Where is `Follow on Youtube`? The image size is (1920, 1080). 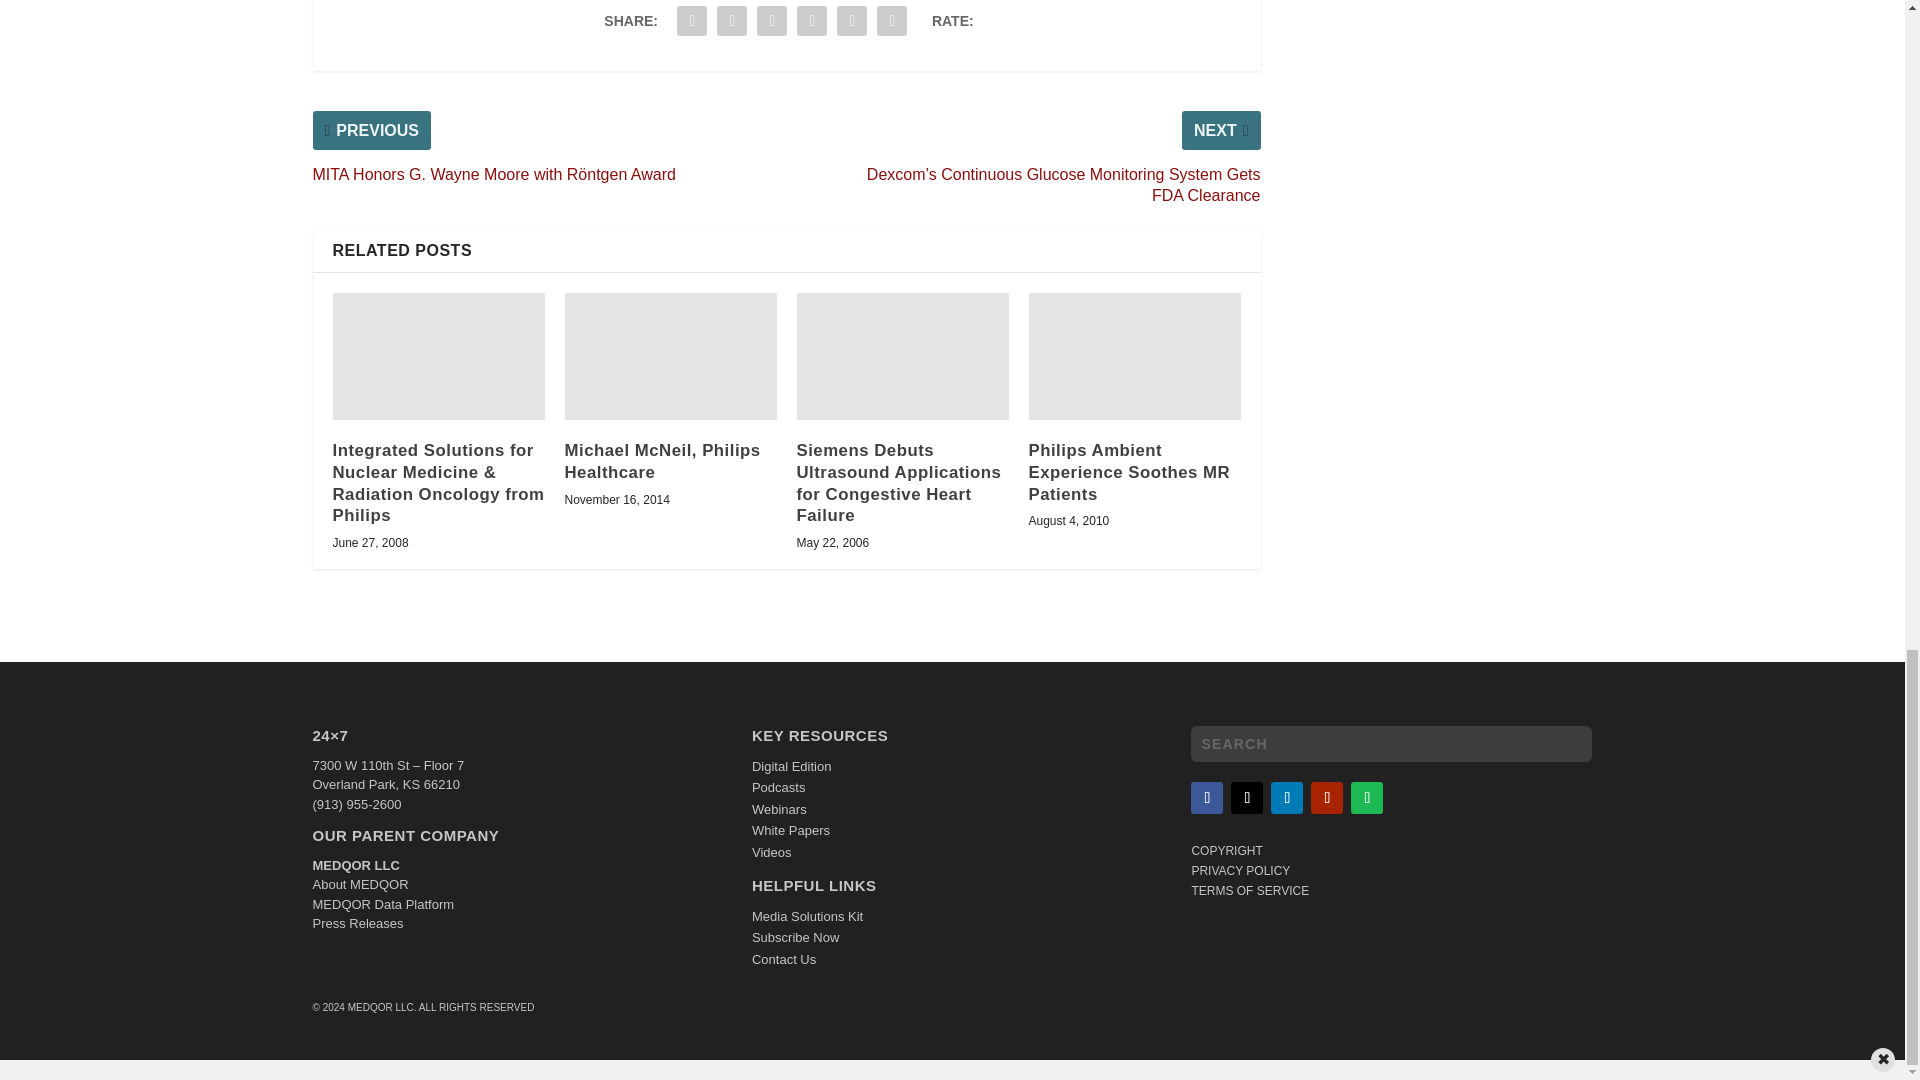 Follow on Youtube is located at coordinates (1326, 798).